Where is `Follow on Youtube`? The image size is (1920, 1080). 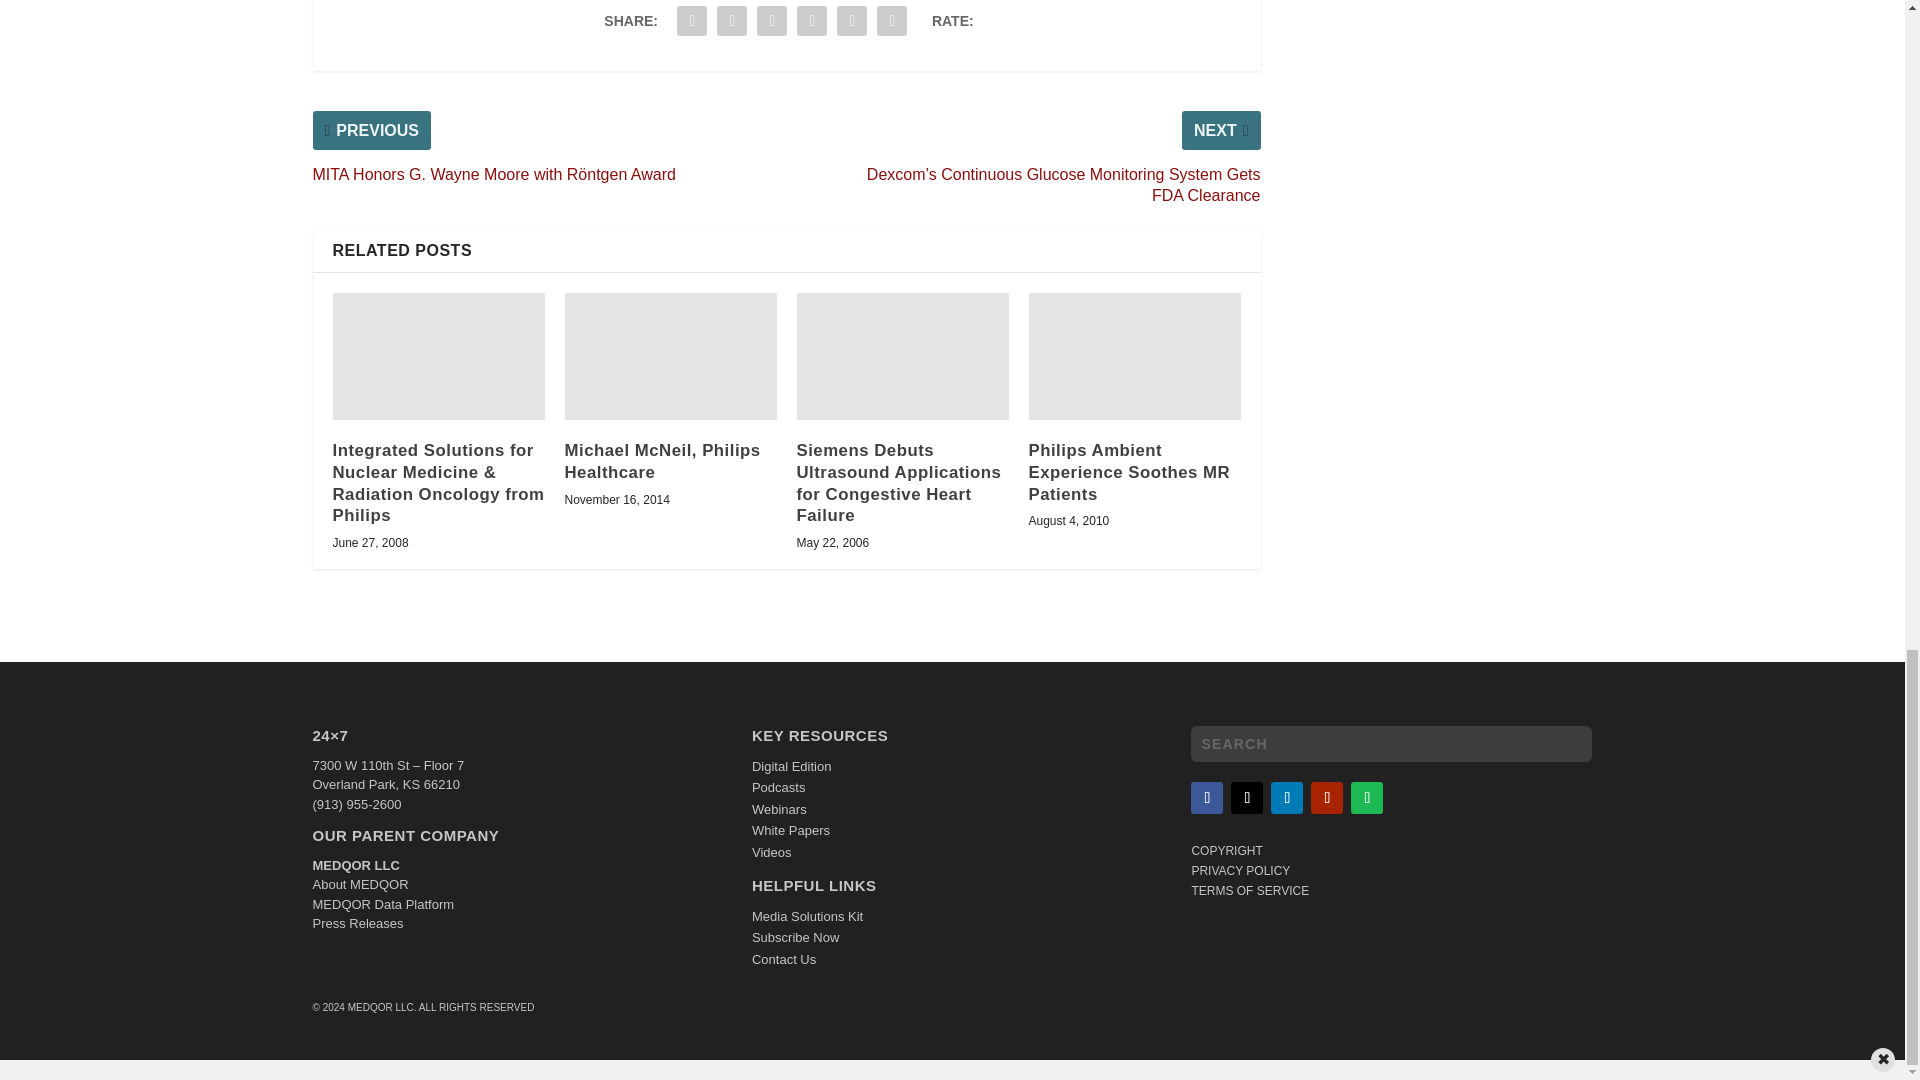 Follow on Youtube is located at coordinates (1326, 798).